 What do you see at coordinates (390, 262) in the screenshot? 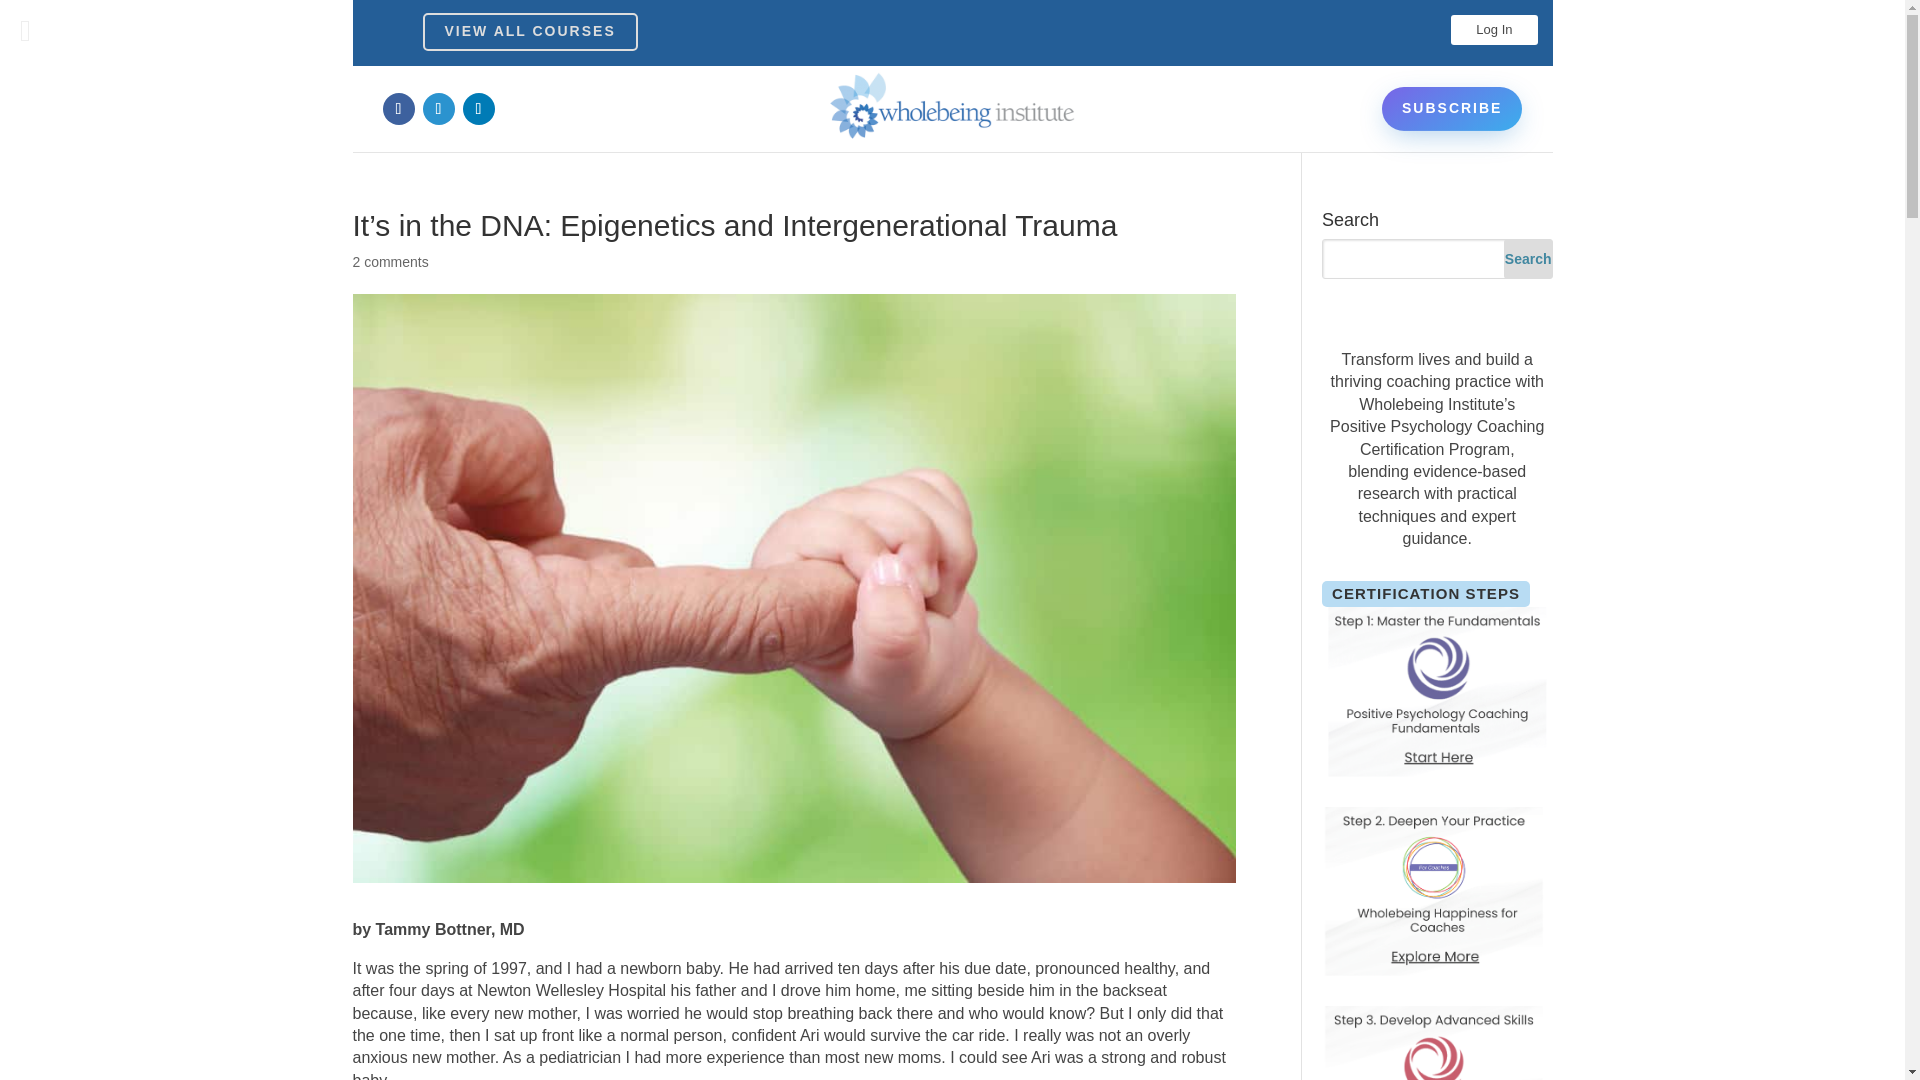
I see `2 comments` at bounding box center [390, 262].